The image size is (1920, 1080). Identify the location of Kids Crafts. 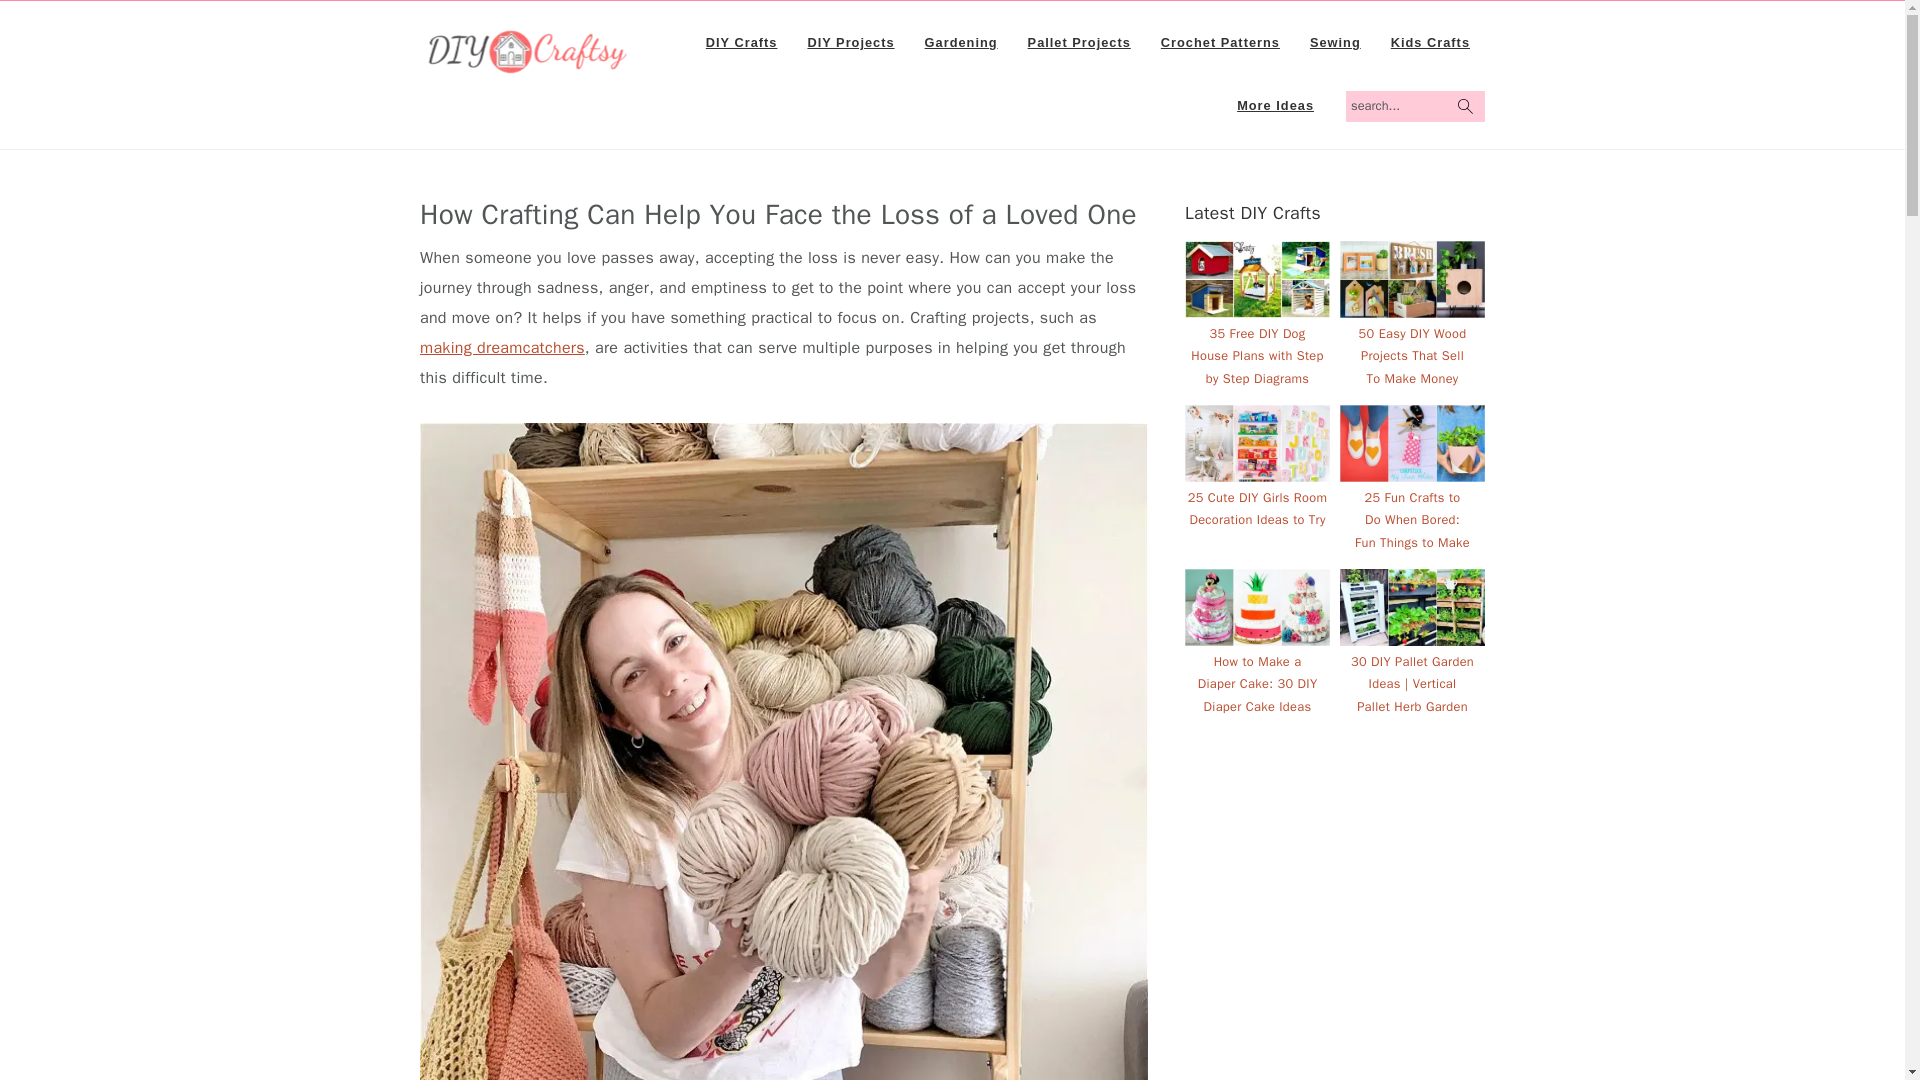
(1430, 42).